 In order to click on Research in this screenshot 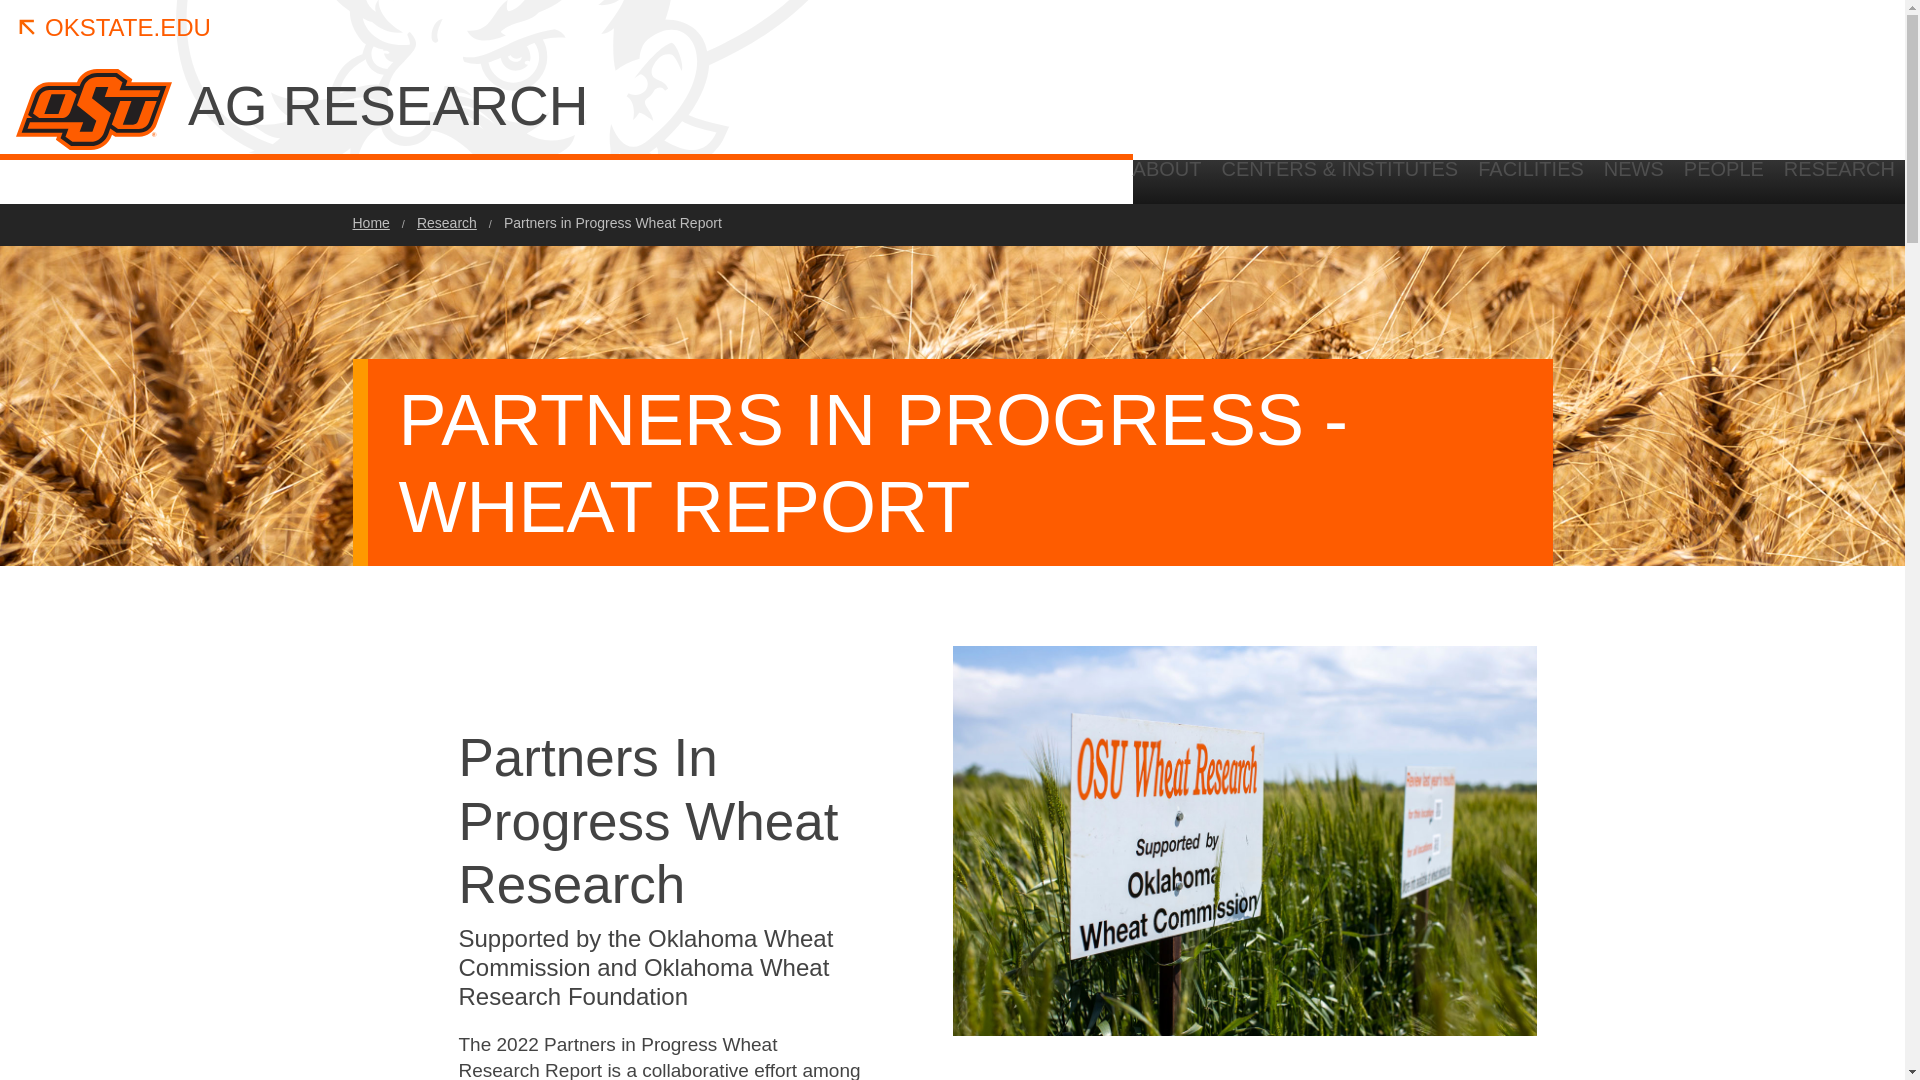, I will do `click(446, 223)`.